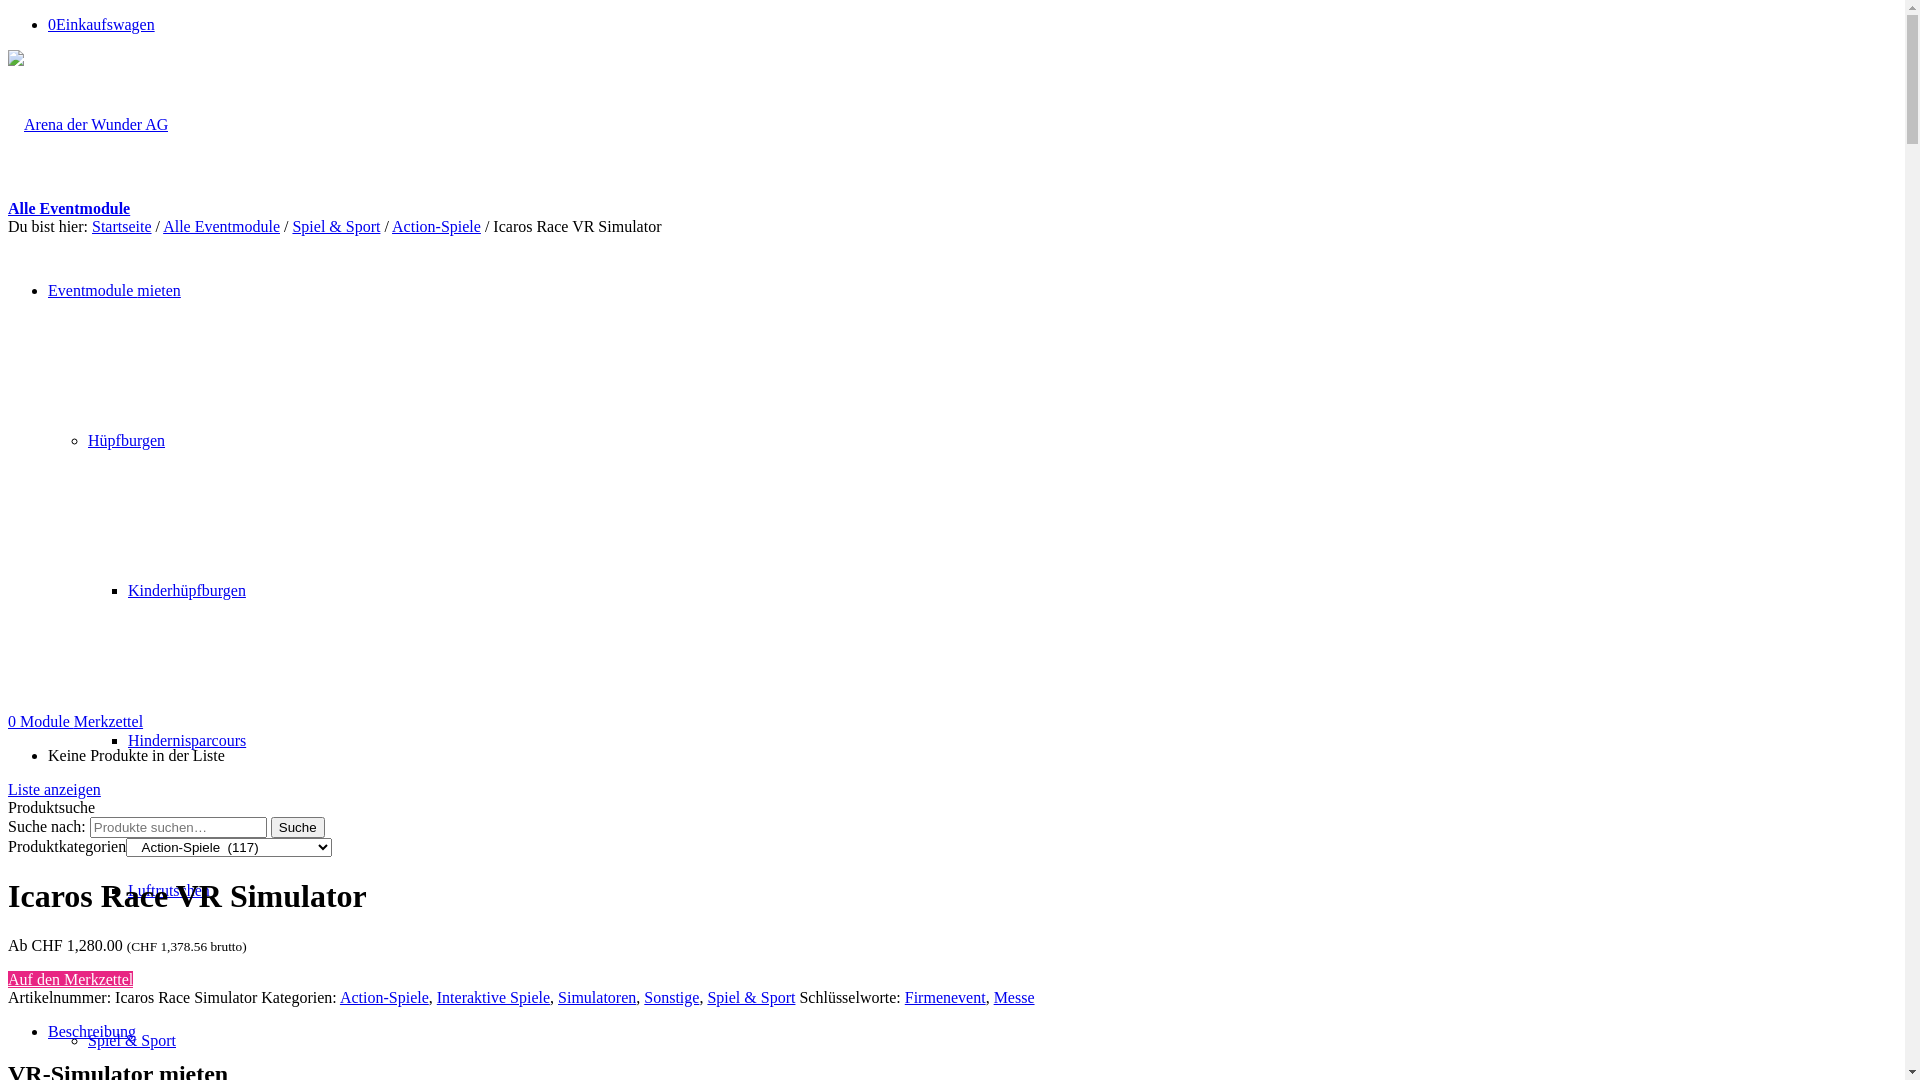 This screenshot has height=1080, width=1920. What do you see at coordinates (336, 226) in the screenshot?
I see `Spiel & Sport` at bounding box center [336, 226].